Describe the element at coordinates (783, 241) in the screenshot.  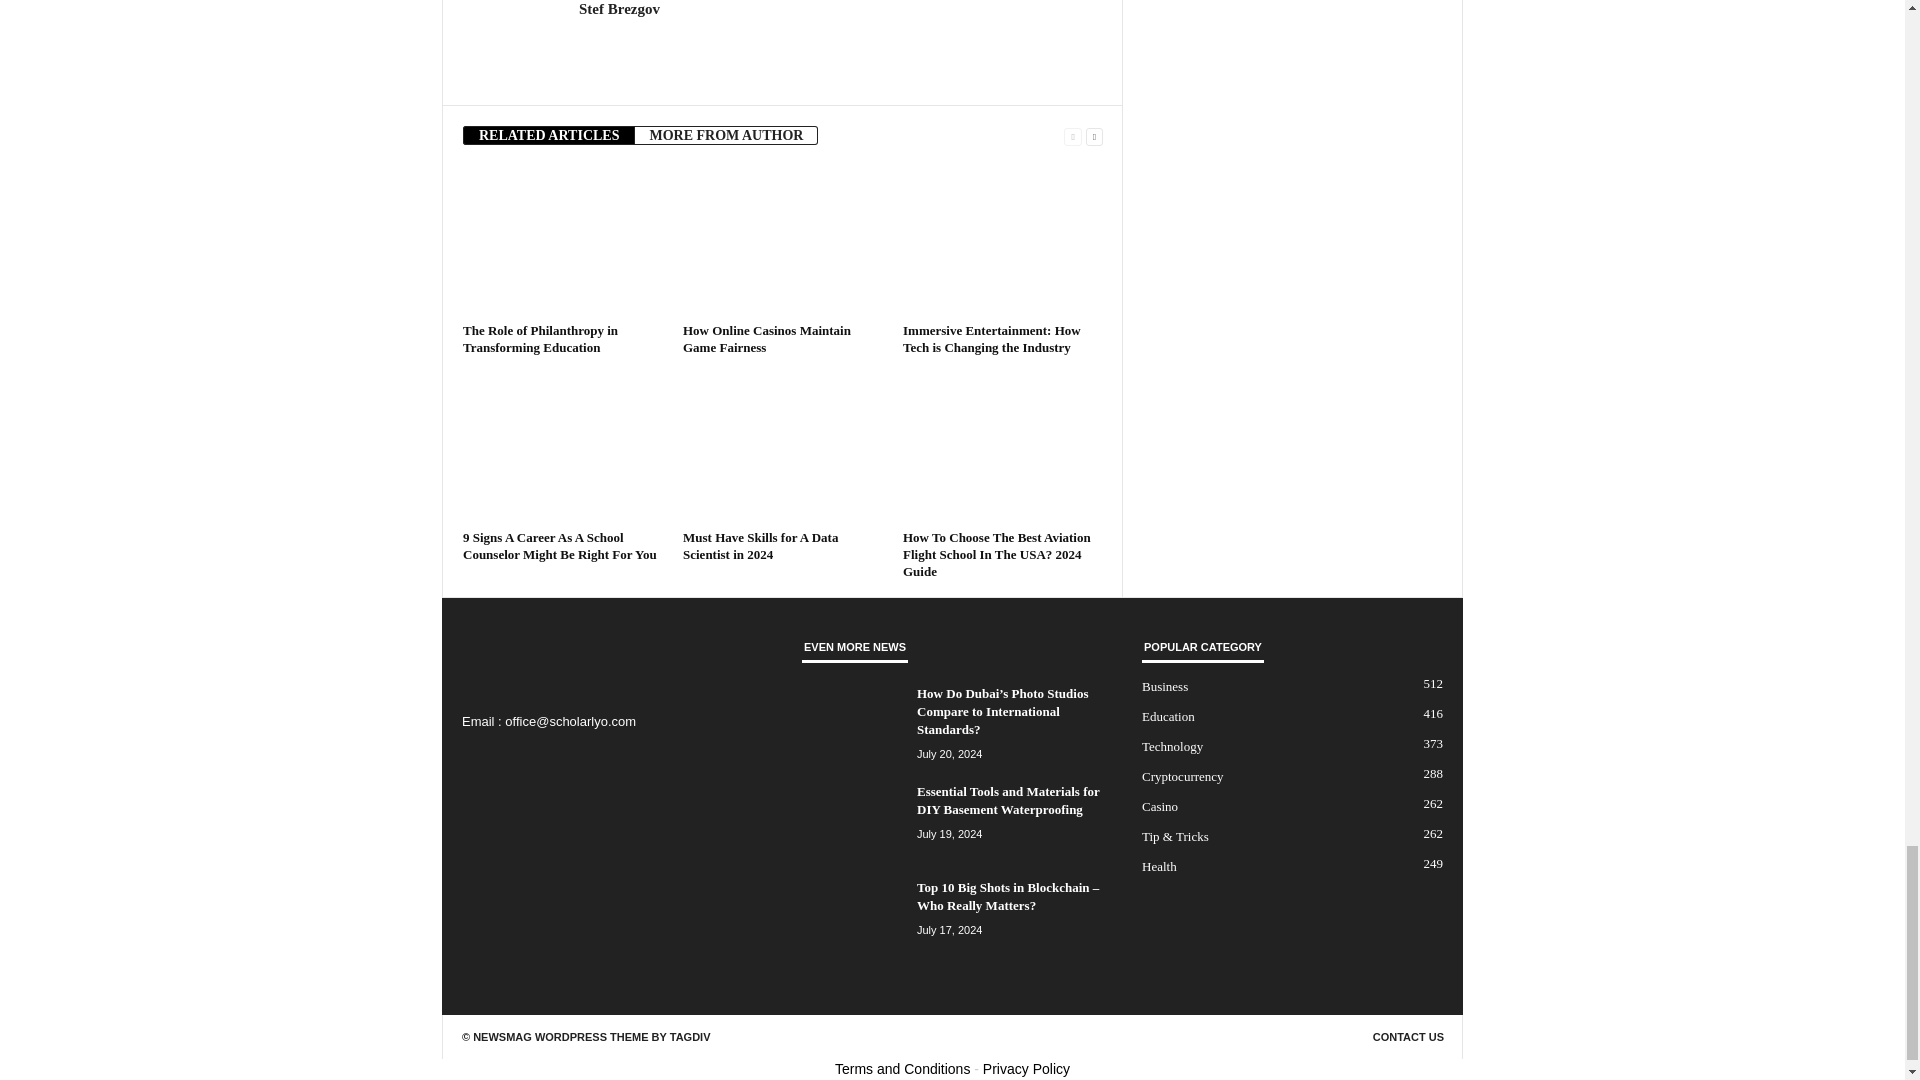
I see `How Online Casinos Maintain Game Fairness` at that location.